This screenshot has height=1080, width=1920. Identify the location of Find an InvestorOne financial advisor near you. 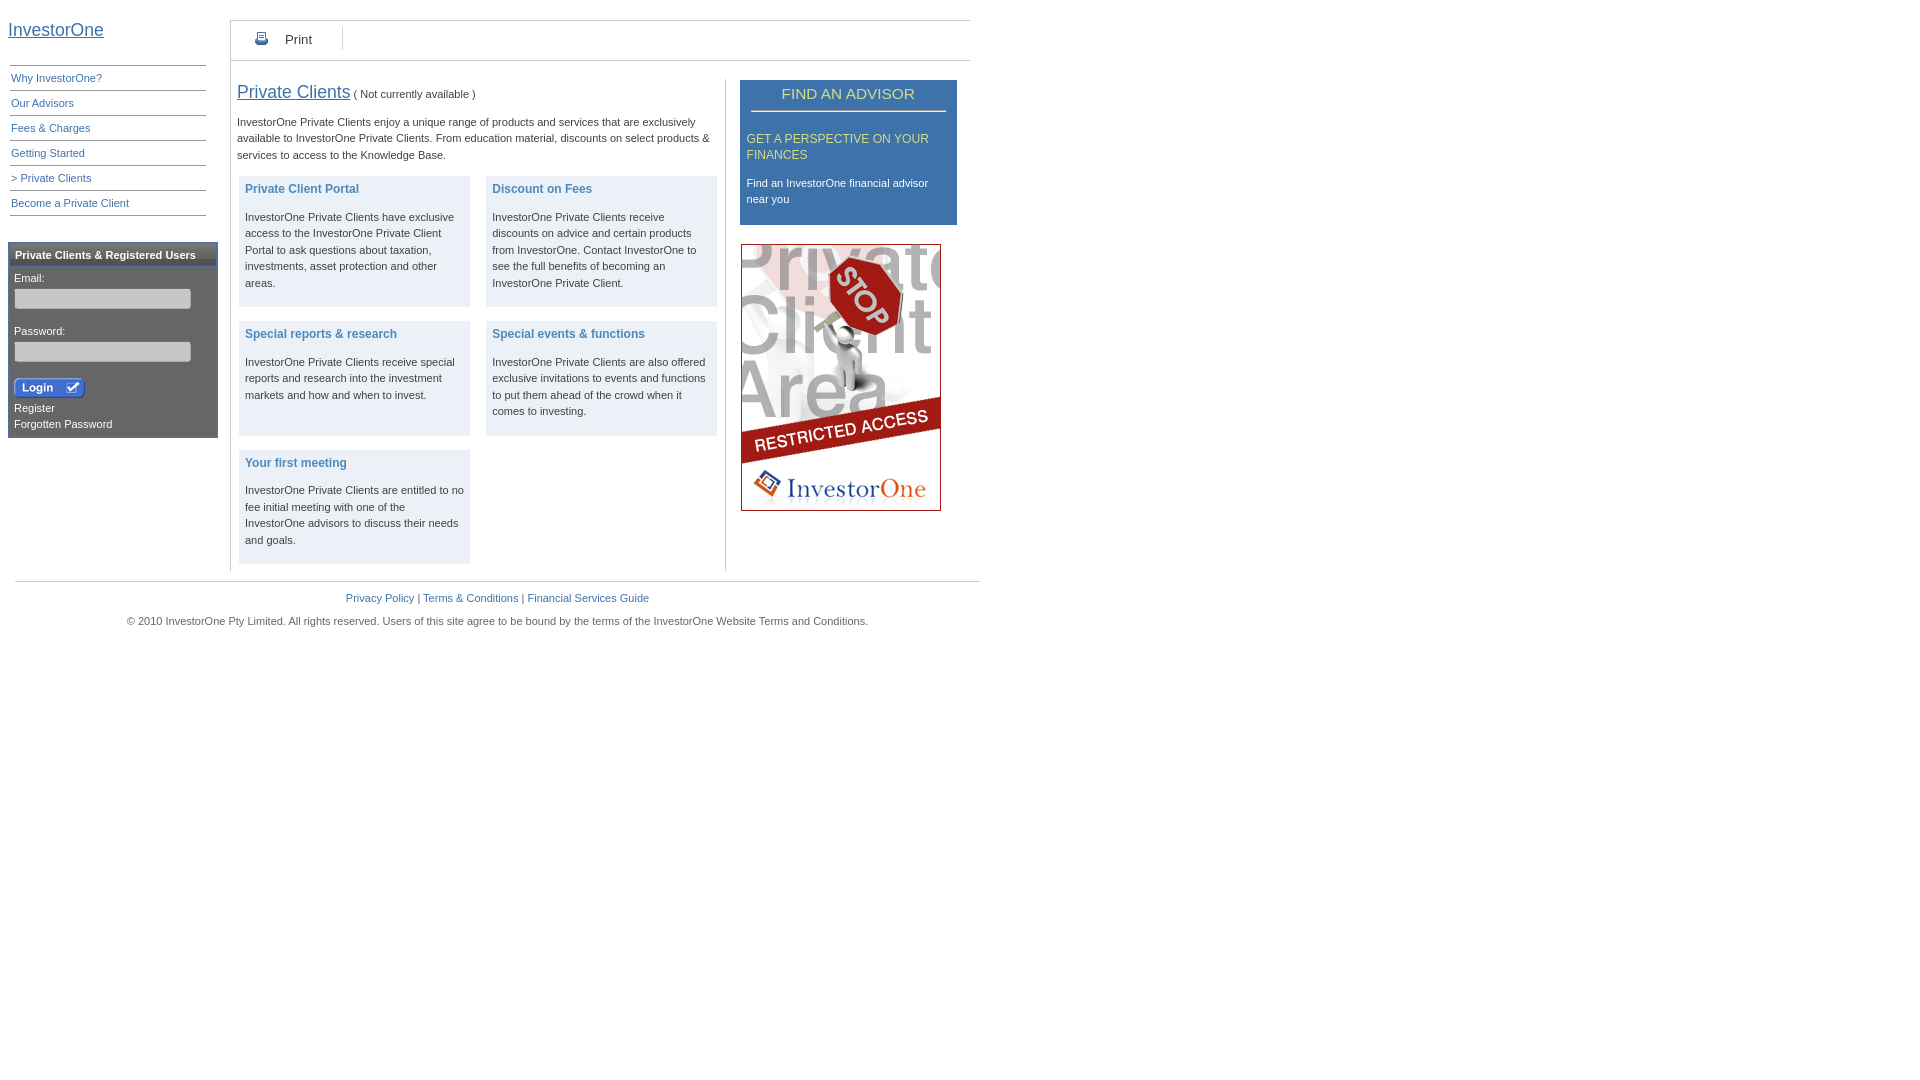
(838, 192).